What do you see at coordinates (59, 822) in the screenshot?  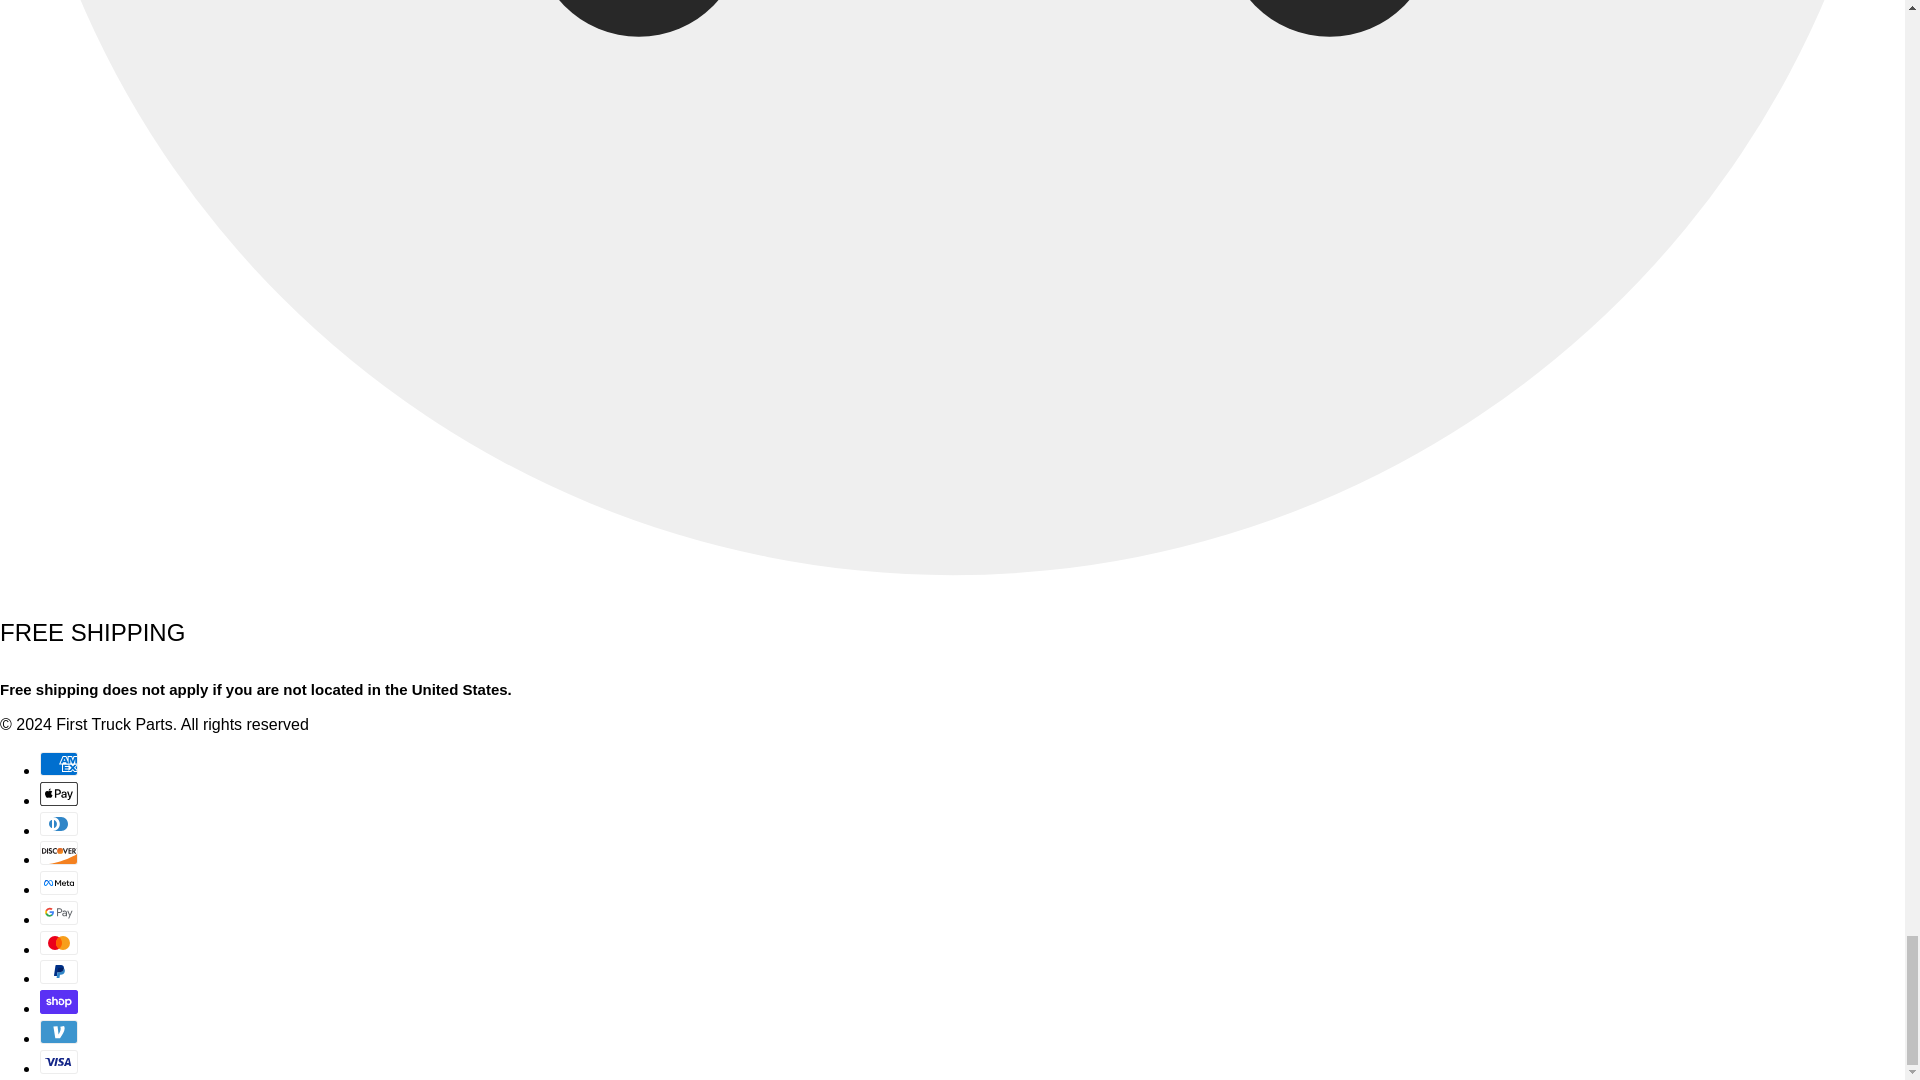 I see `Diners Club` at bounding box center [59, 822].